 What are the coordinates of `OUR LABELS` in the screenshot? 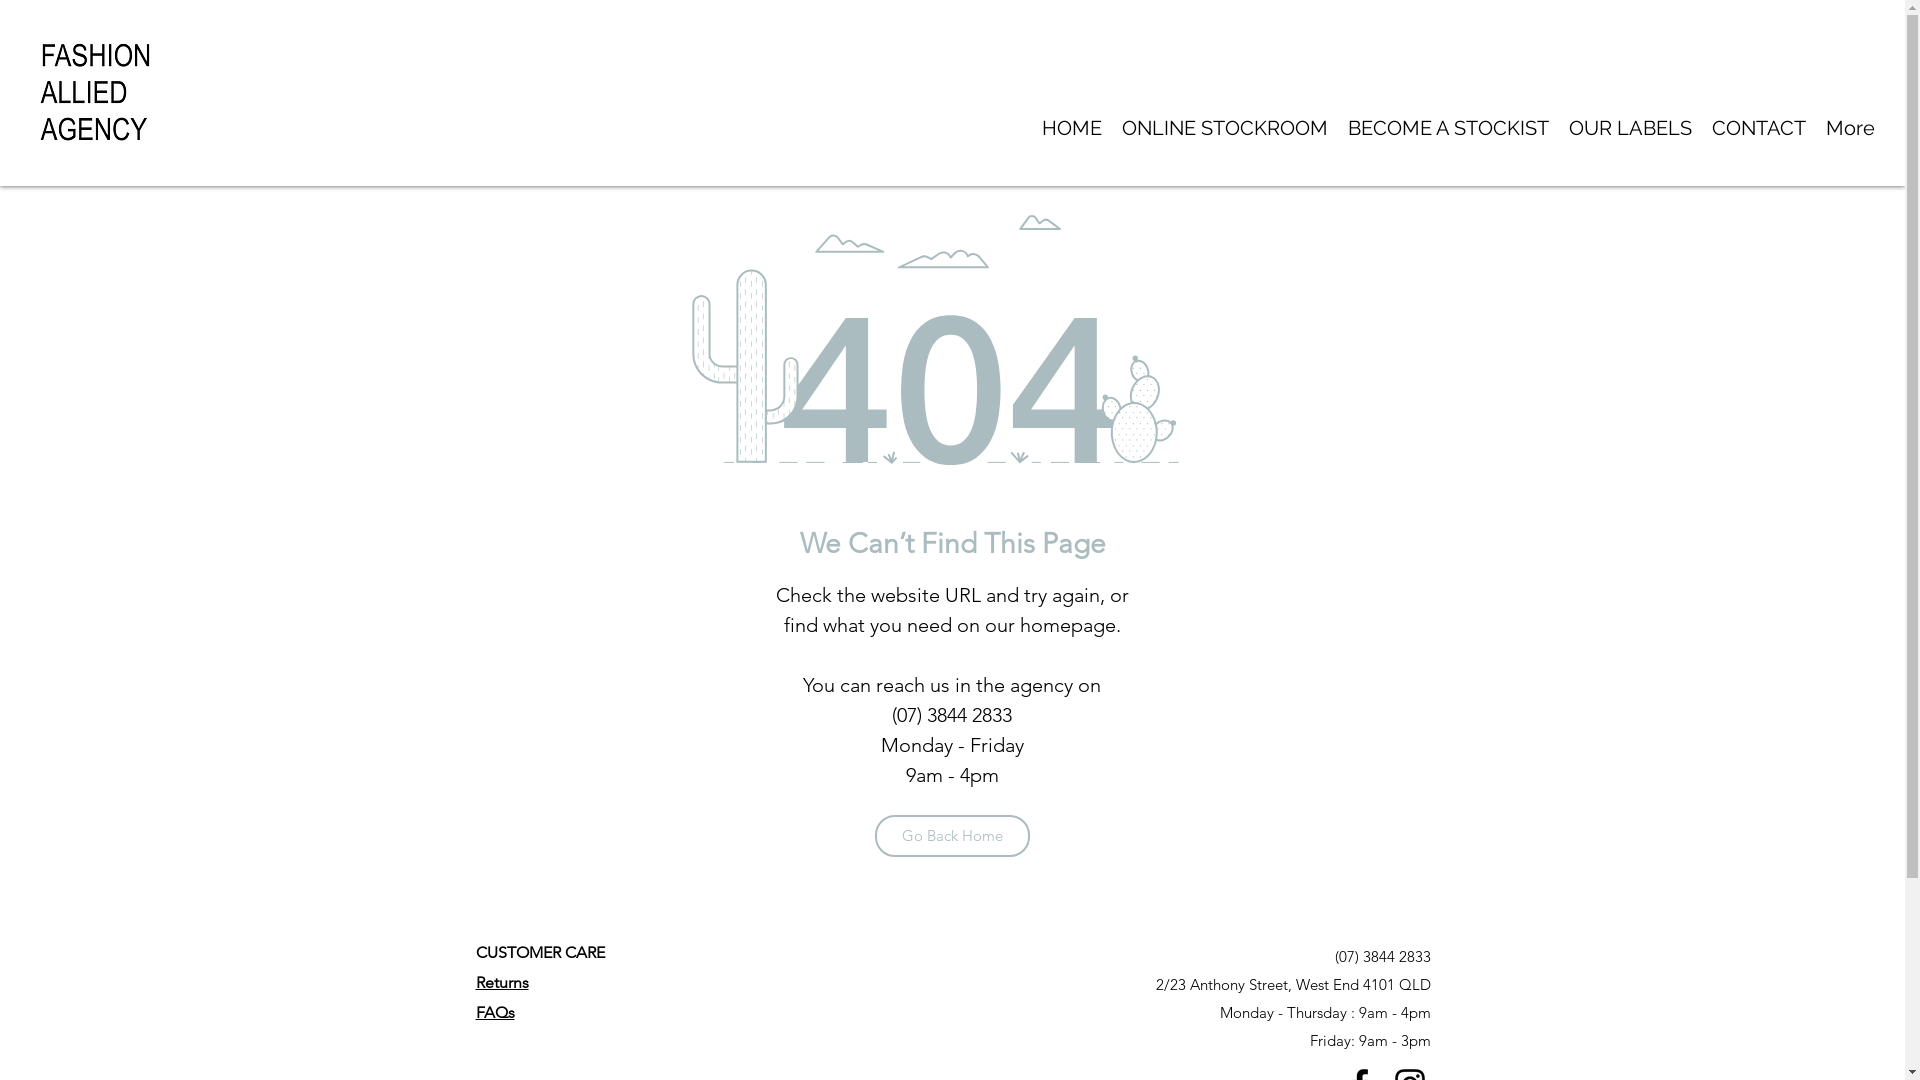 It's located at (1630, 129).